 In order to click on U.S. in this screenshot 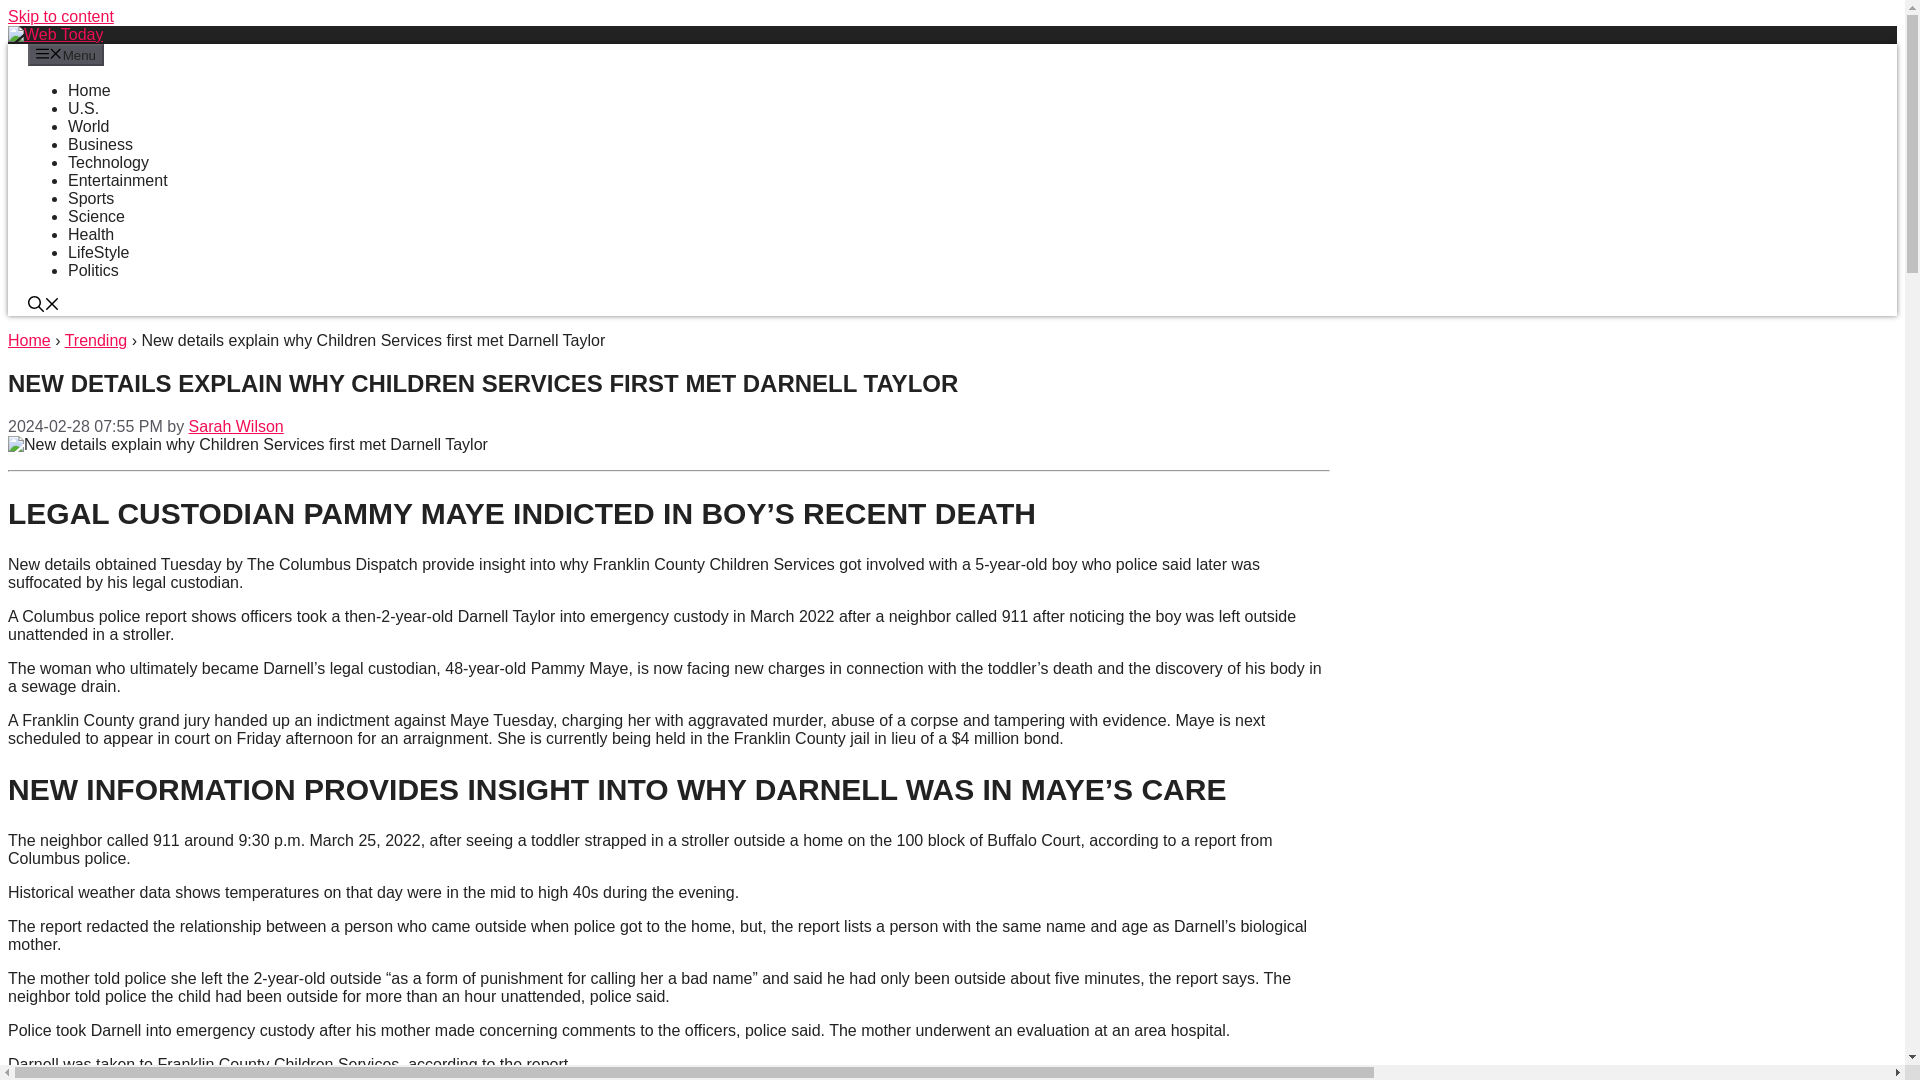, I will do `click(83, 108)`.